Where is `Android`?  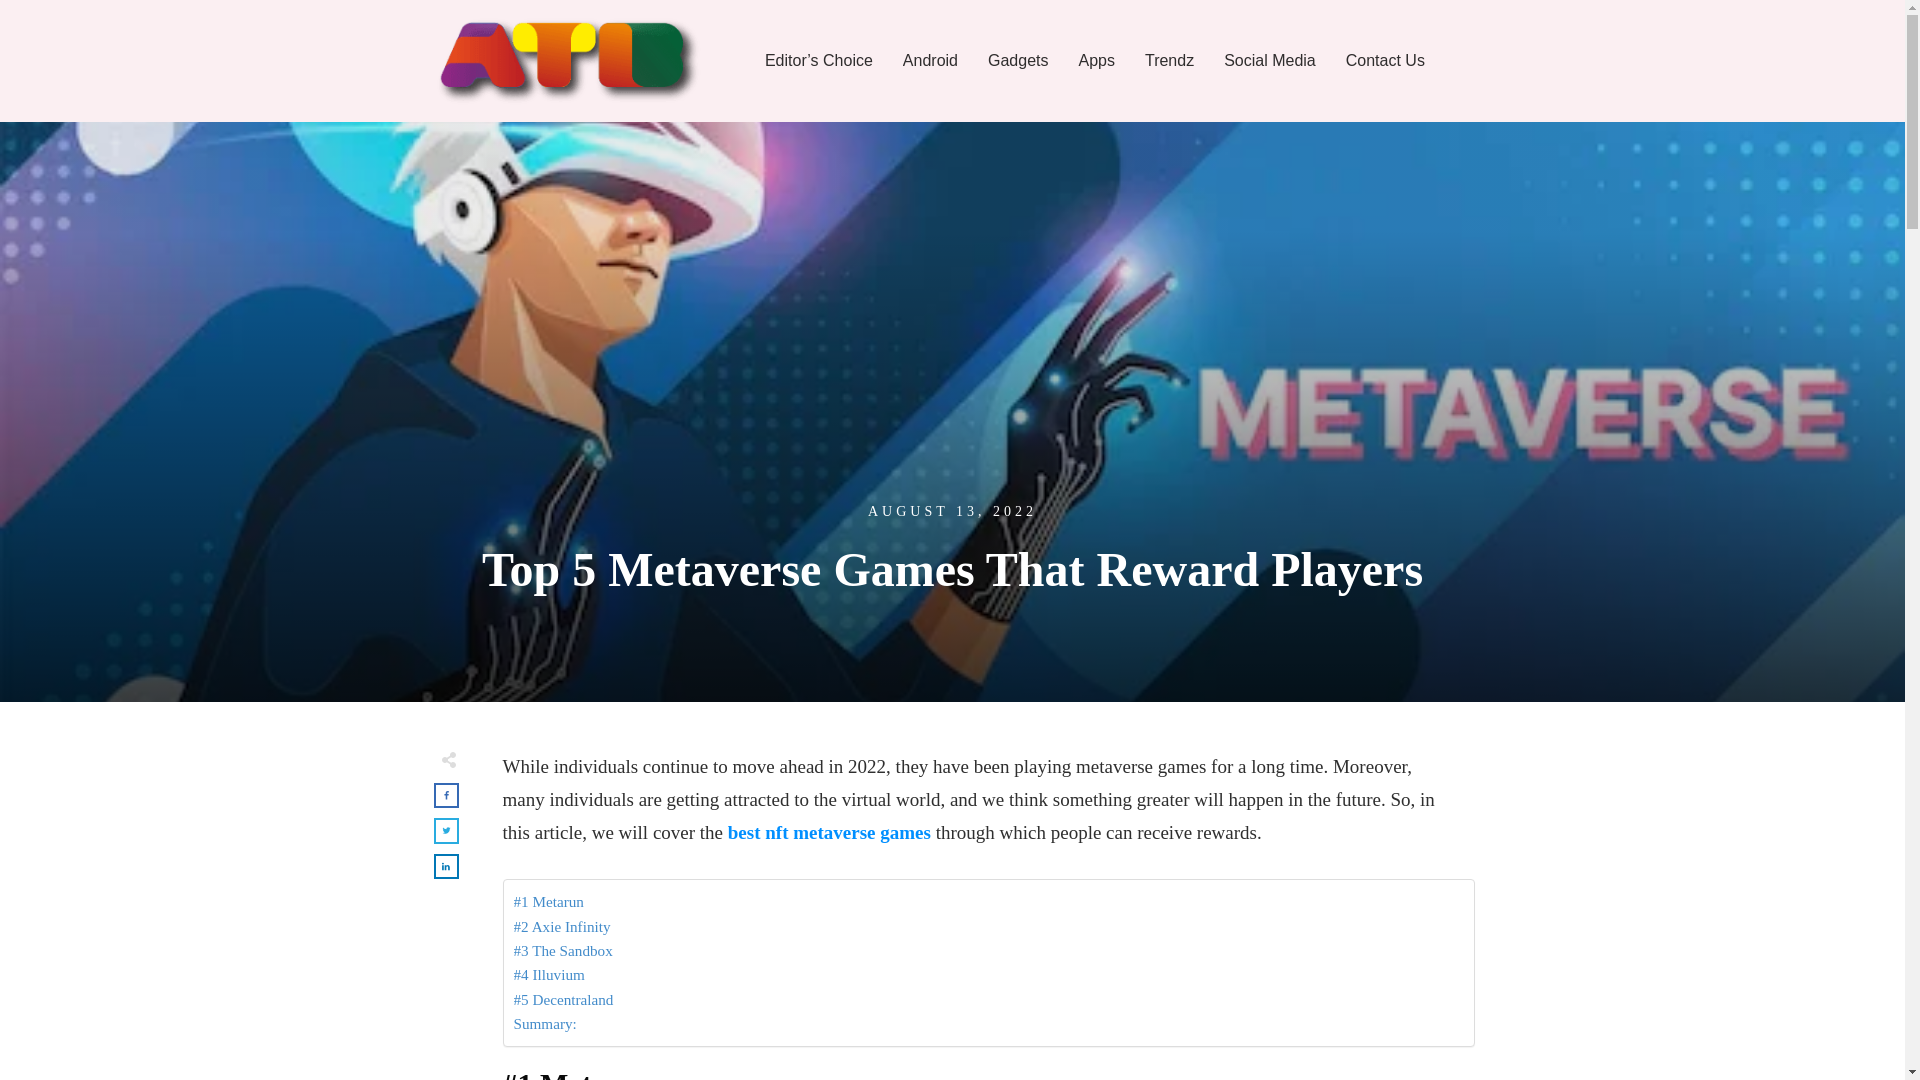
Android is located at coordinates (930, 60).